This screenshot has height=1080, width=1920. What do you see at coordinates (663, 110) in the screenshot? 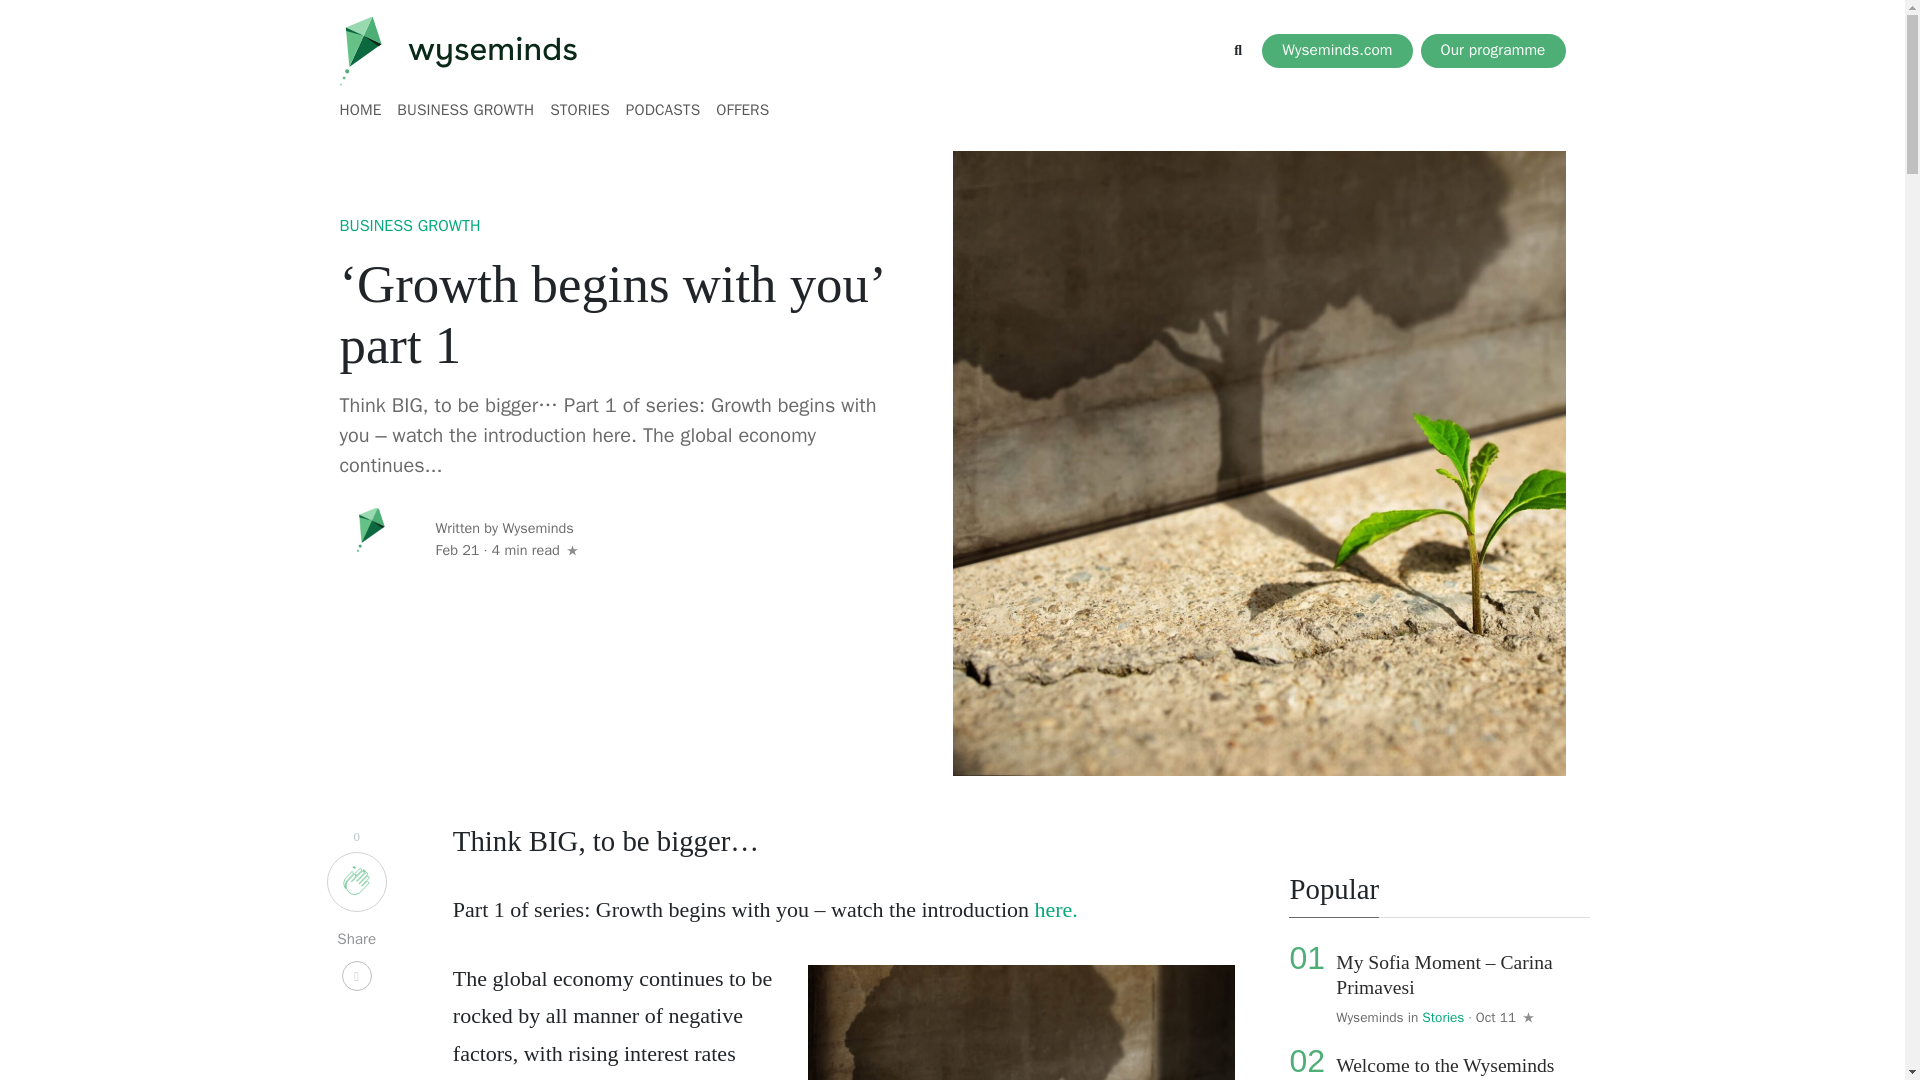
I see `PODCASTS` at bounding box center [663, 110].